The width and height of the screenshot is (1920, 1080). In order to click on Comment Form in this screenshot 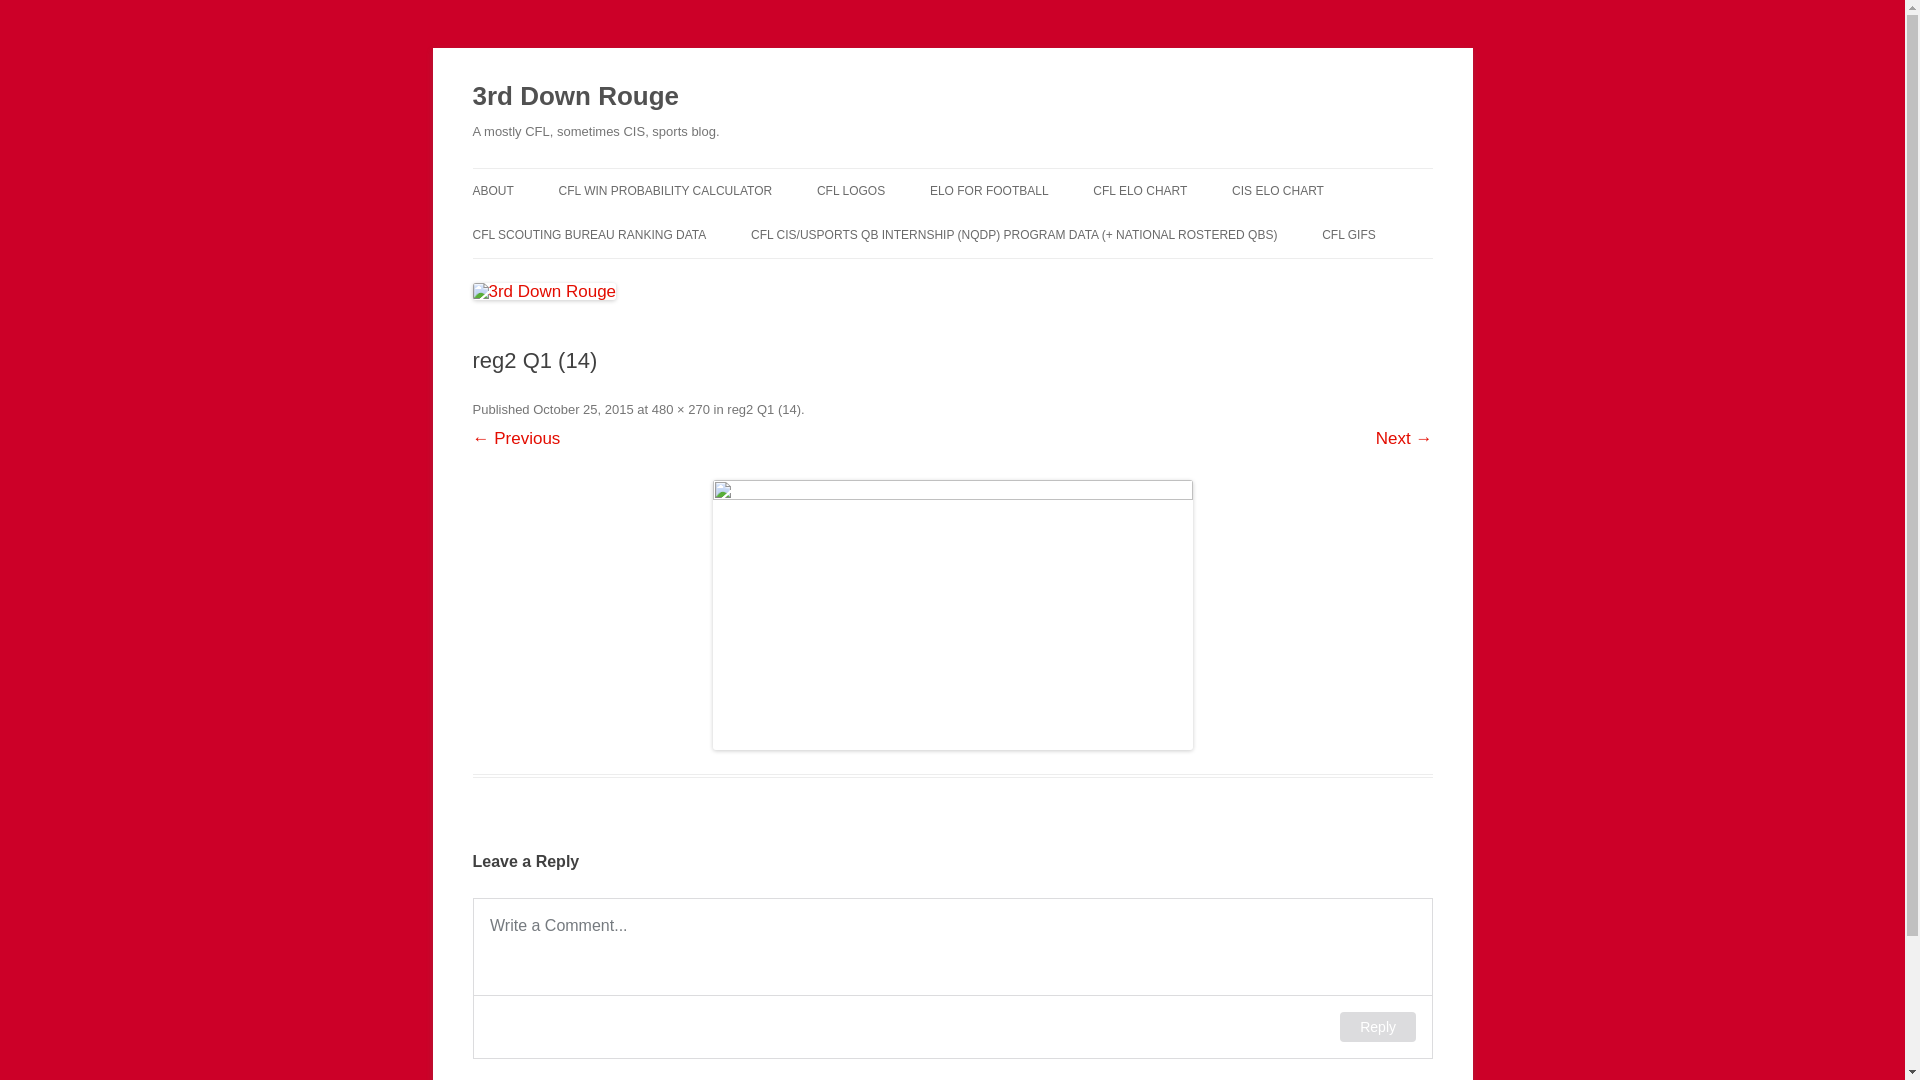, I will do `click(952, 978)`.